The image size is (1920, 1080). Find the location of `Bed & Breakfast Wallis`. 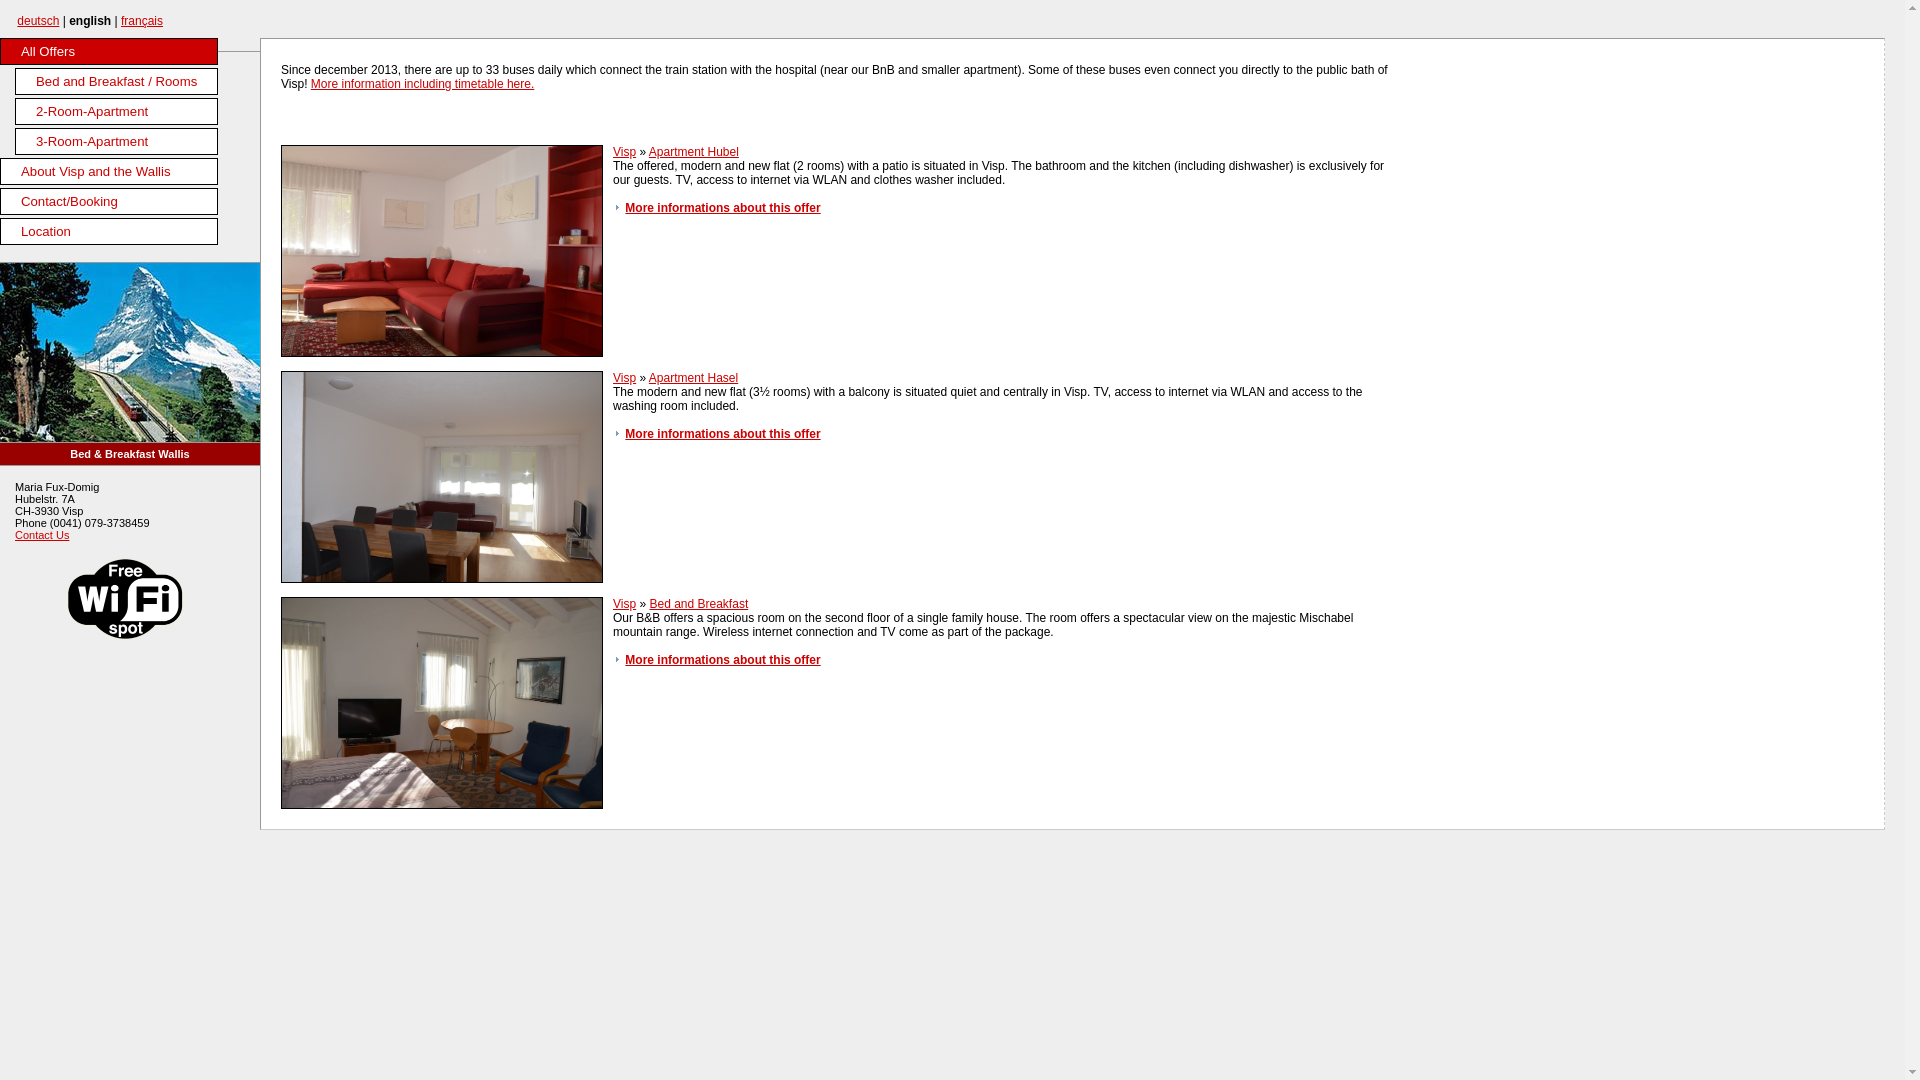

Bed & Breakfast Wallis is located at coordinates (130, 454).